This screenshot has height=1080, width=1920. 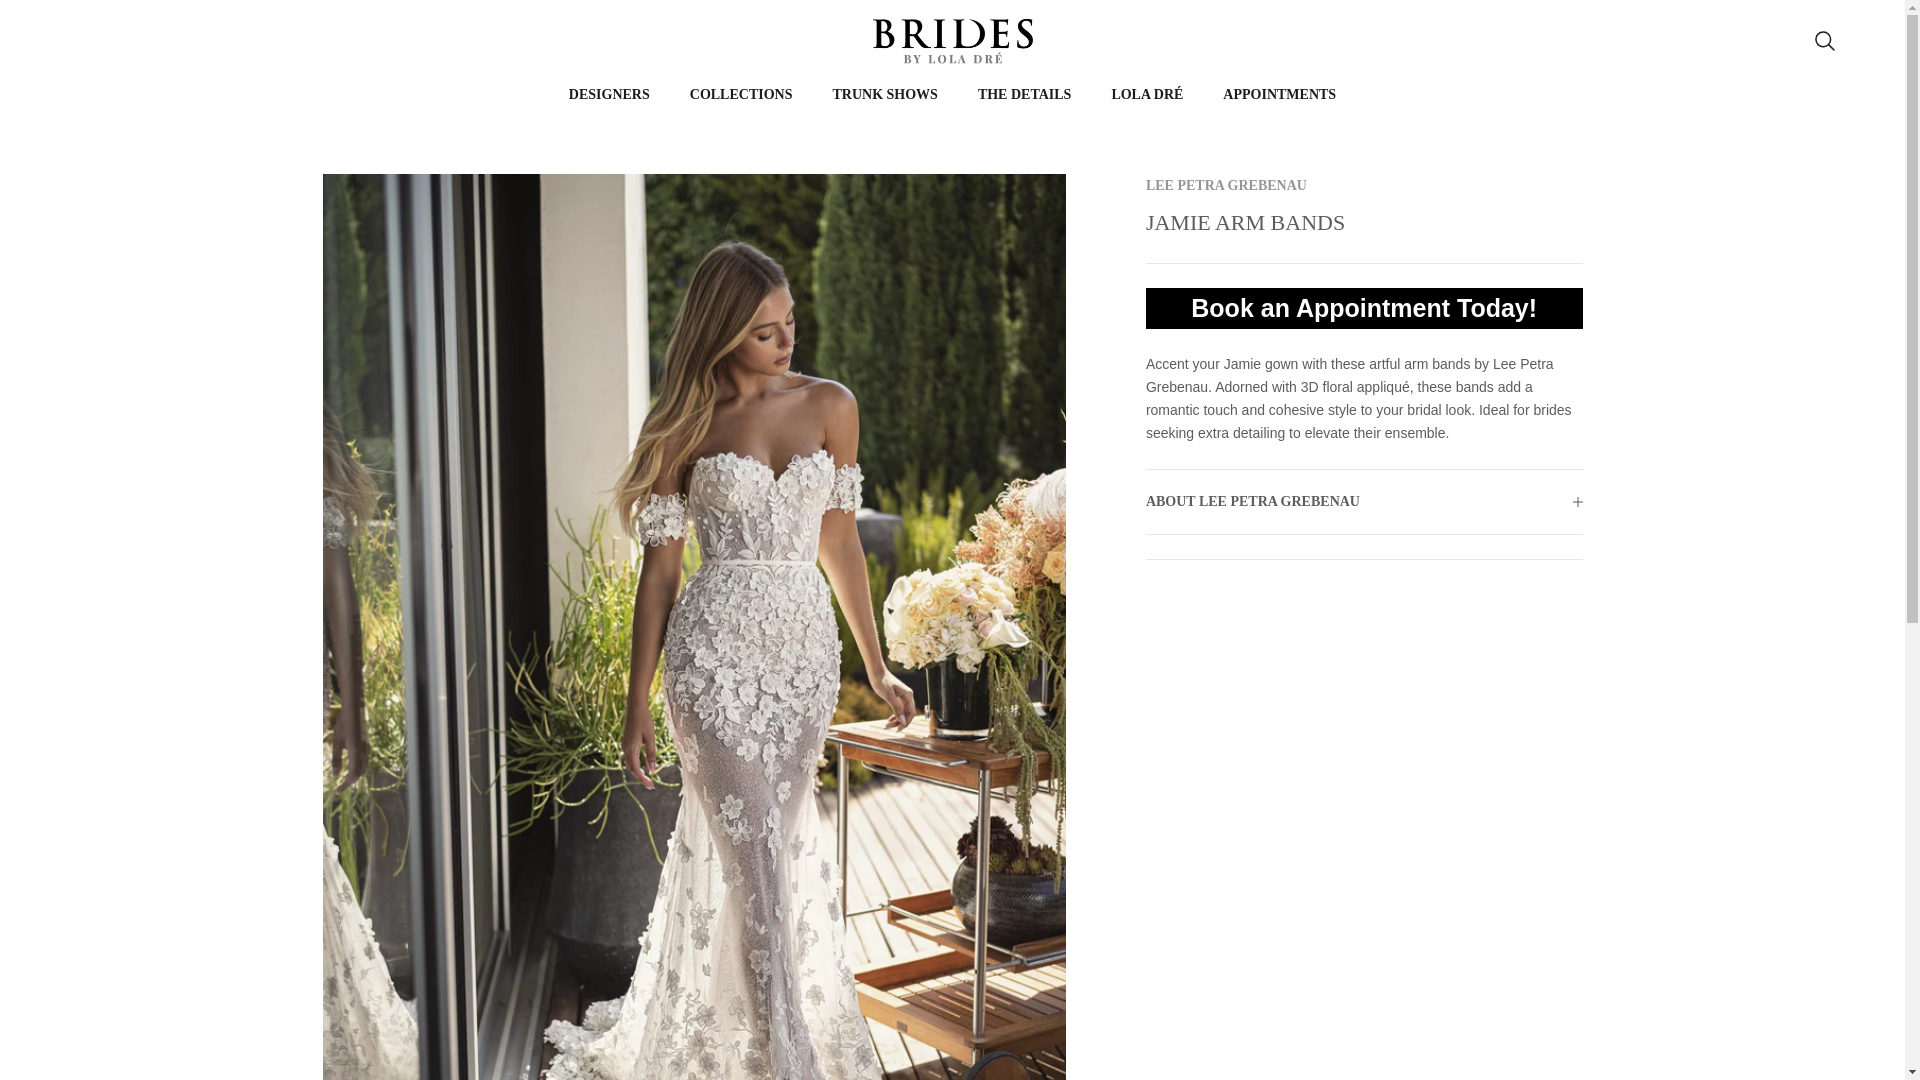 What do you see at coordinates (884, 94) in the screenshot?
I see `TRUNK SHOWS` at bounding box center [884, 94].